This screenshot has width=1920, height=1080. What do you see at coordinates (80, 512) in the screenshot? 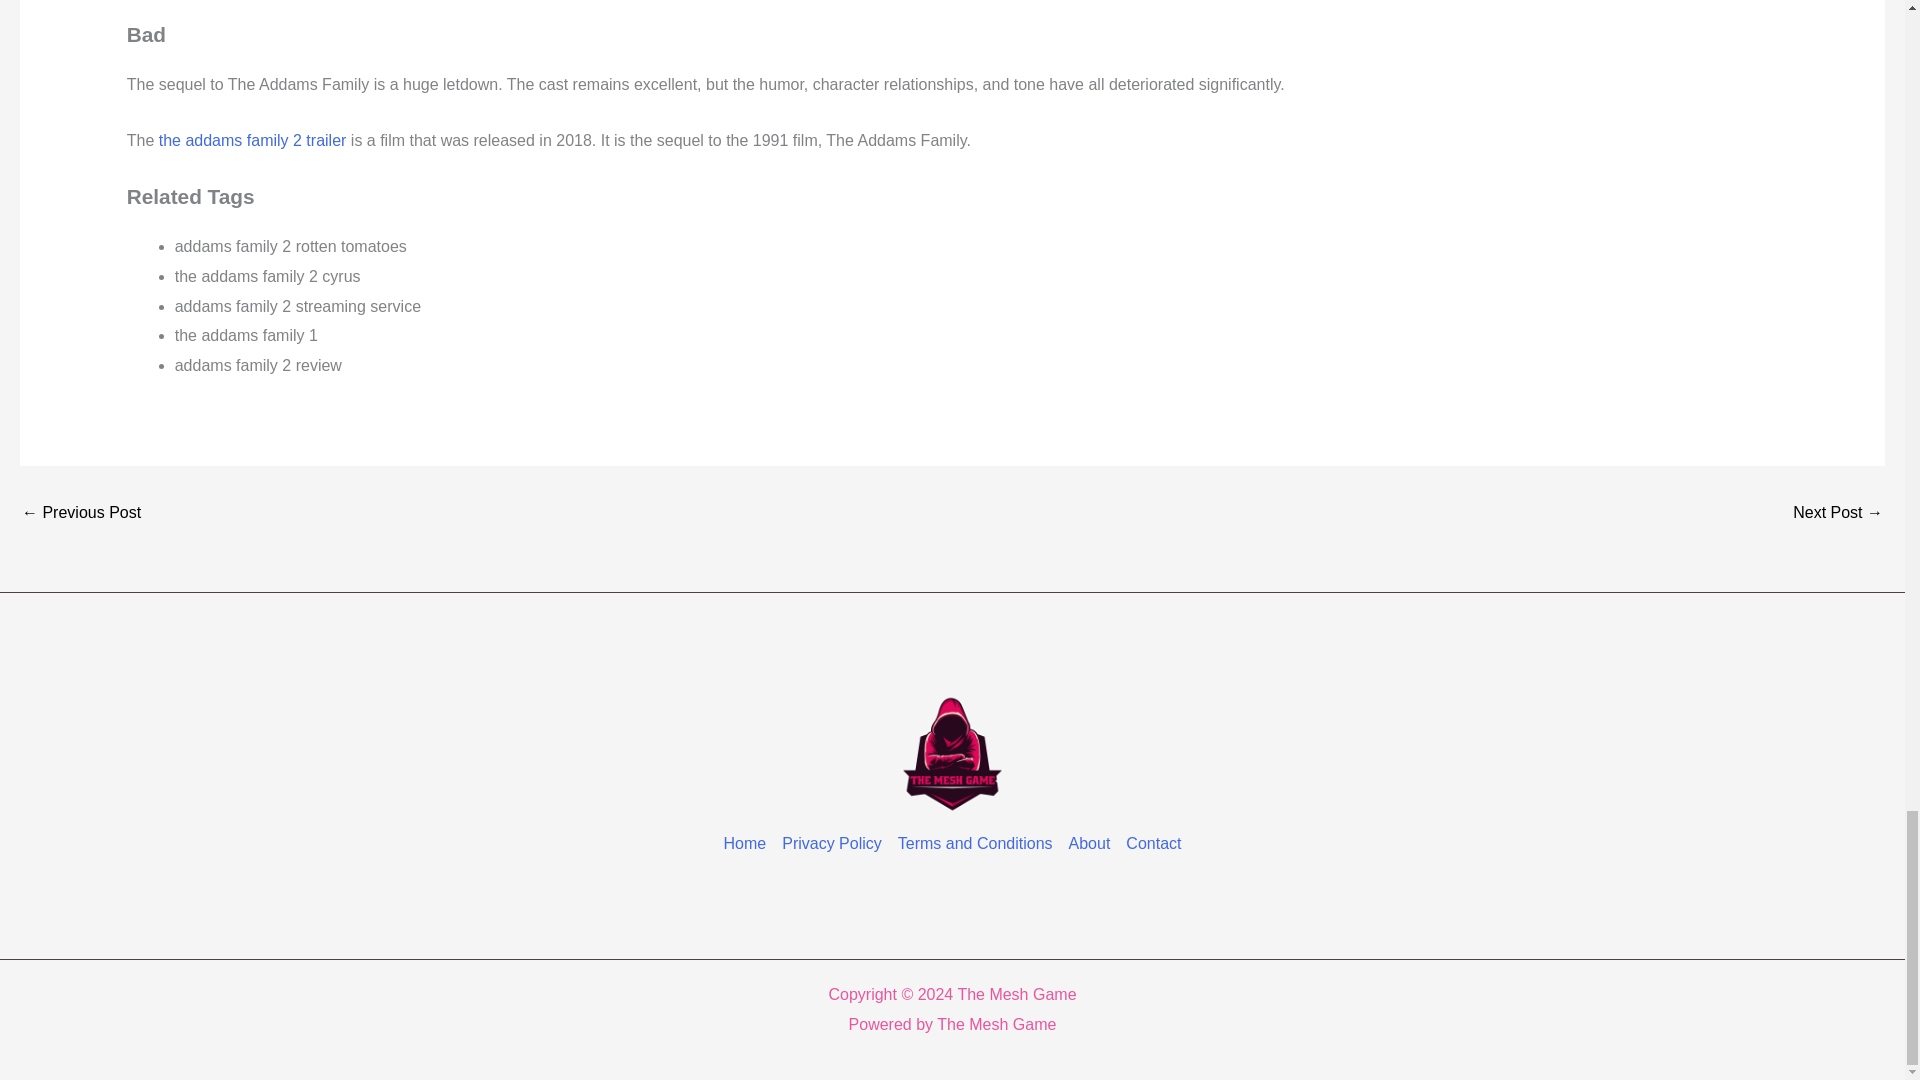
I see `How to get crystals in Cookie Run Kingdom` at bounding box center [80, 512].